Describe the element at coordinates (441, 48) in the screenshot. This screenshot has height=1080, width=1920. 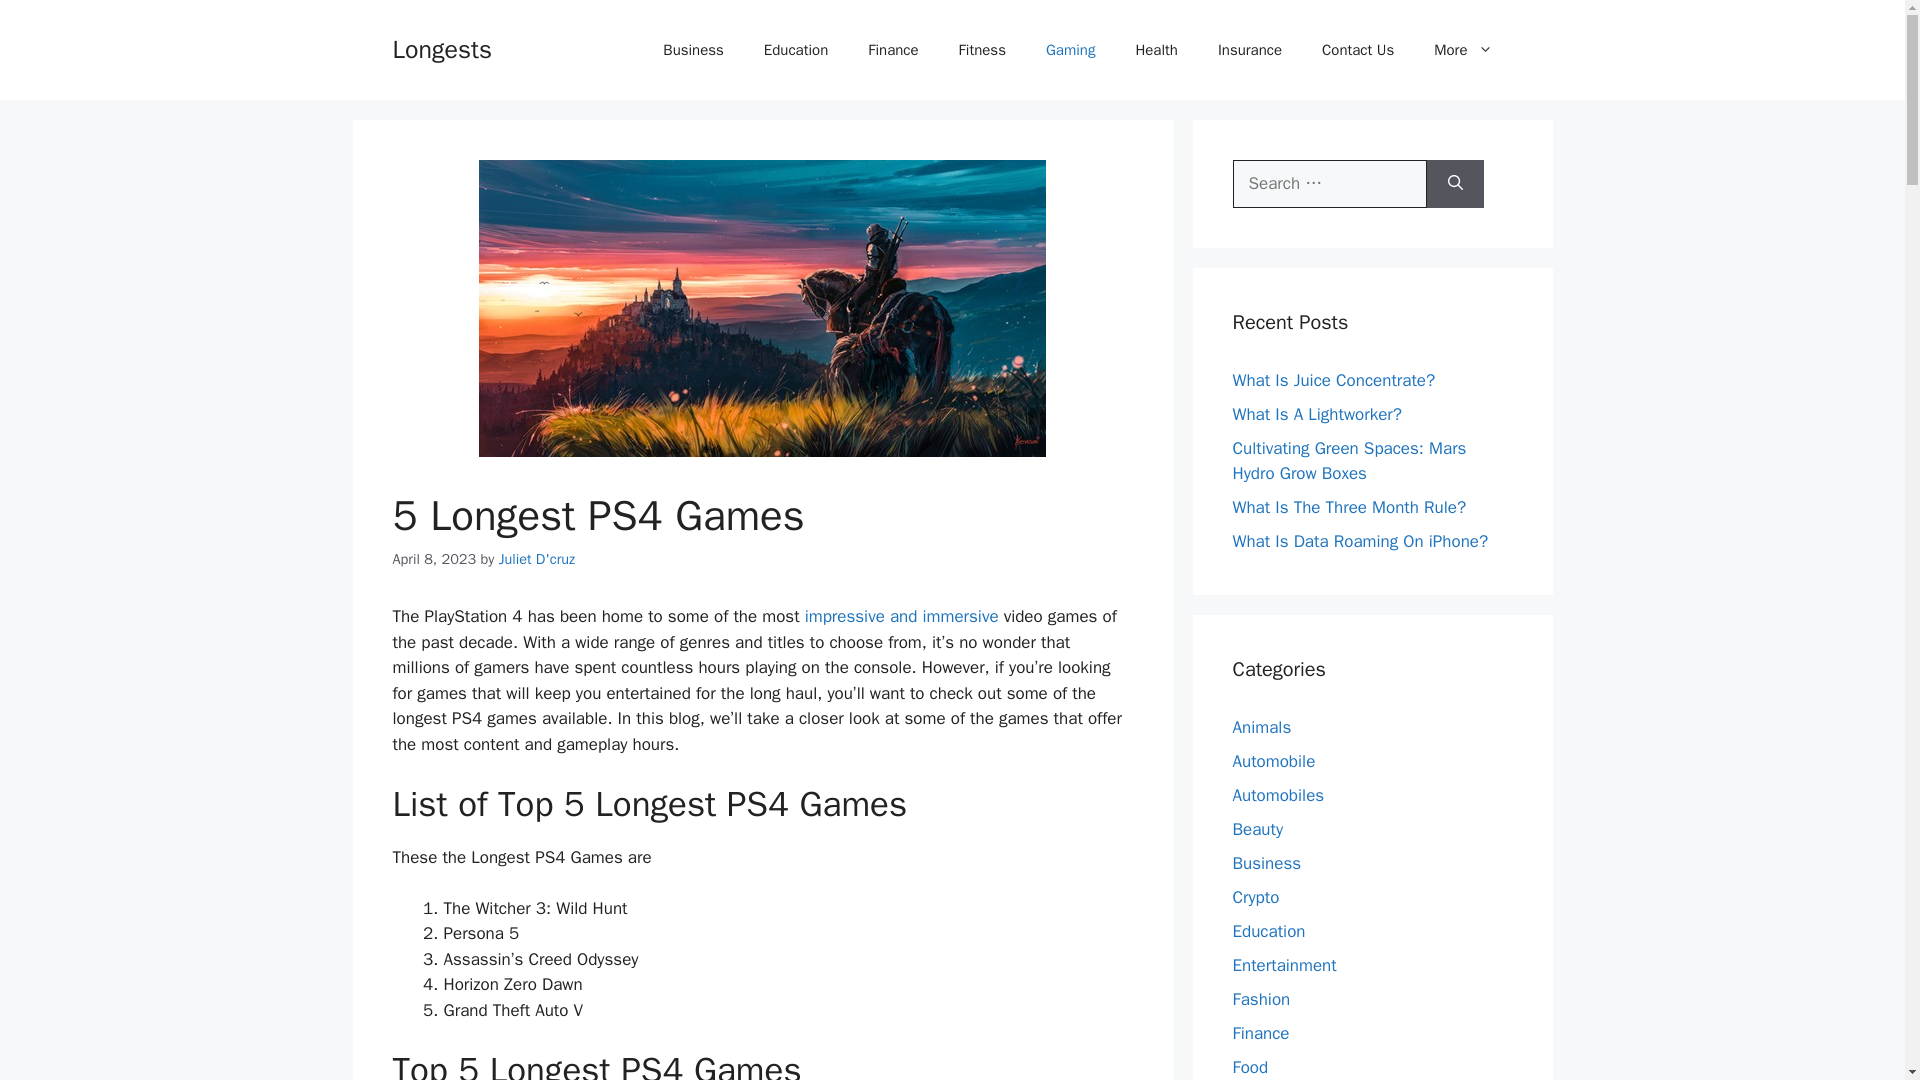
I see `Longests` at that location.